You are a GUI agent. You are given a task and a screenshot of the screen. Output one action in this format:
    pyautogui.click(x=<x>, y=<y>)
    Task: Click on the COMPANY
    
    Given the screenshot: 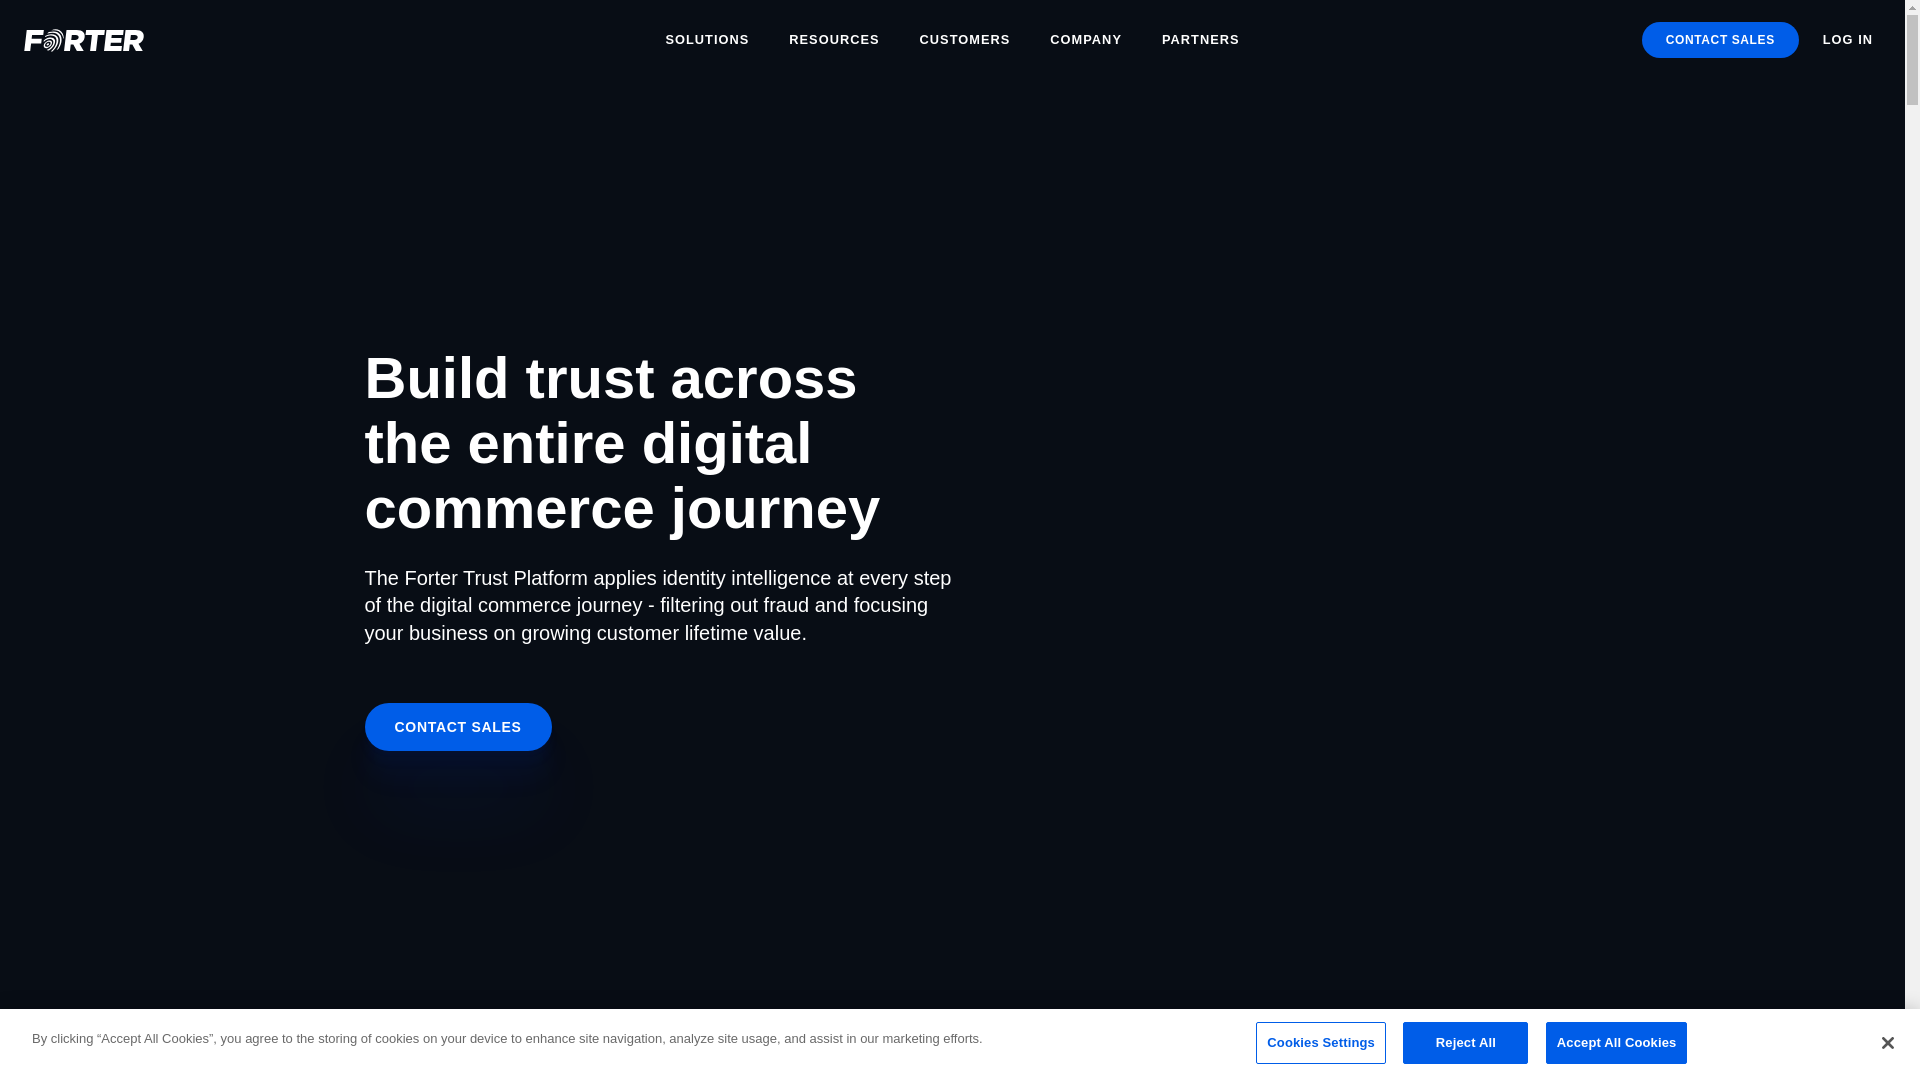 What is the action you would take?
    pyautogui.click(x=1086, y=40)
    